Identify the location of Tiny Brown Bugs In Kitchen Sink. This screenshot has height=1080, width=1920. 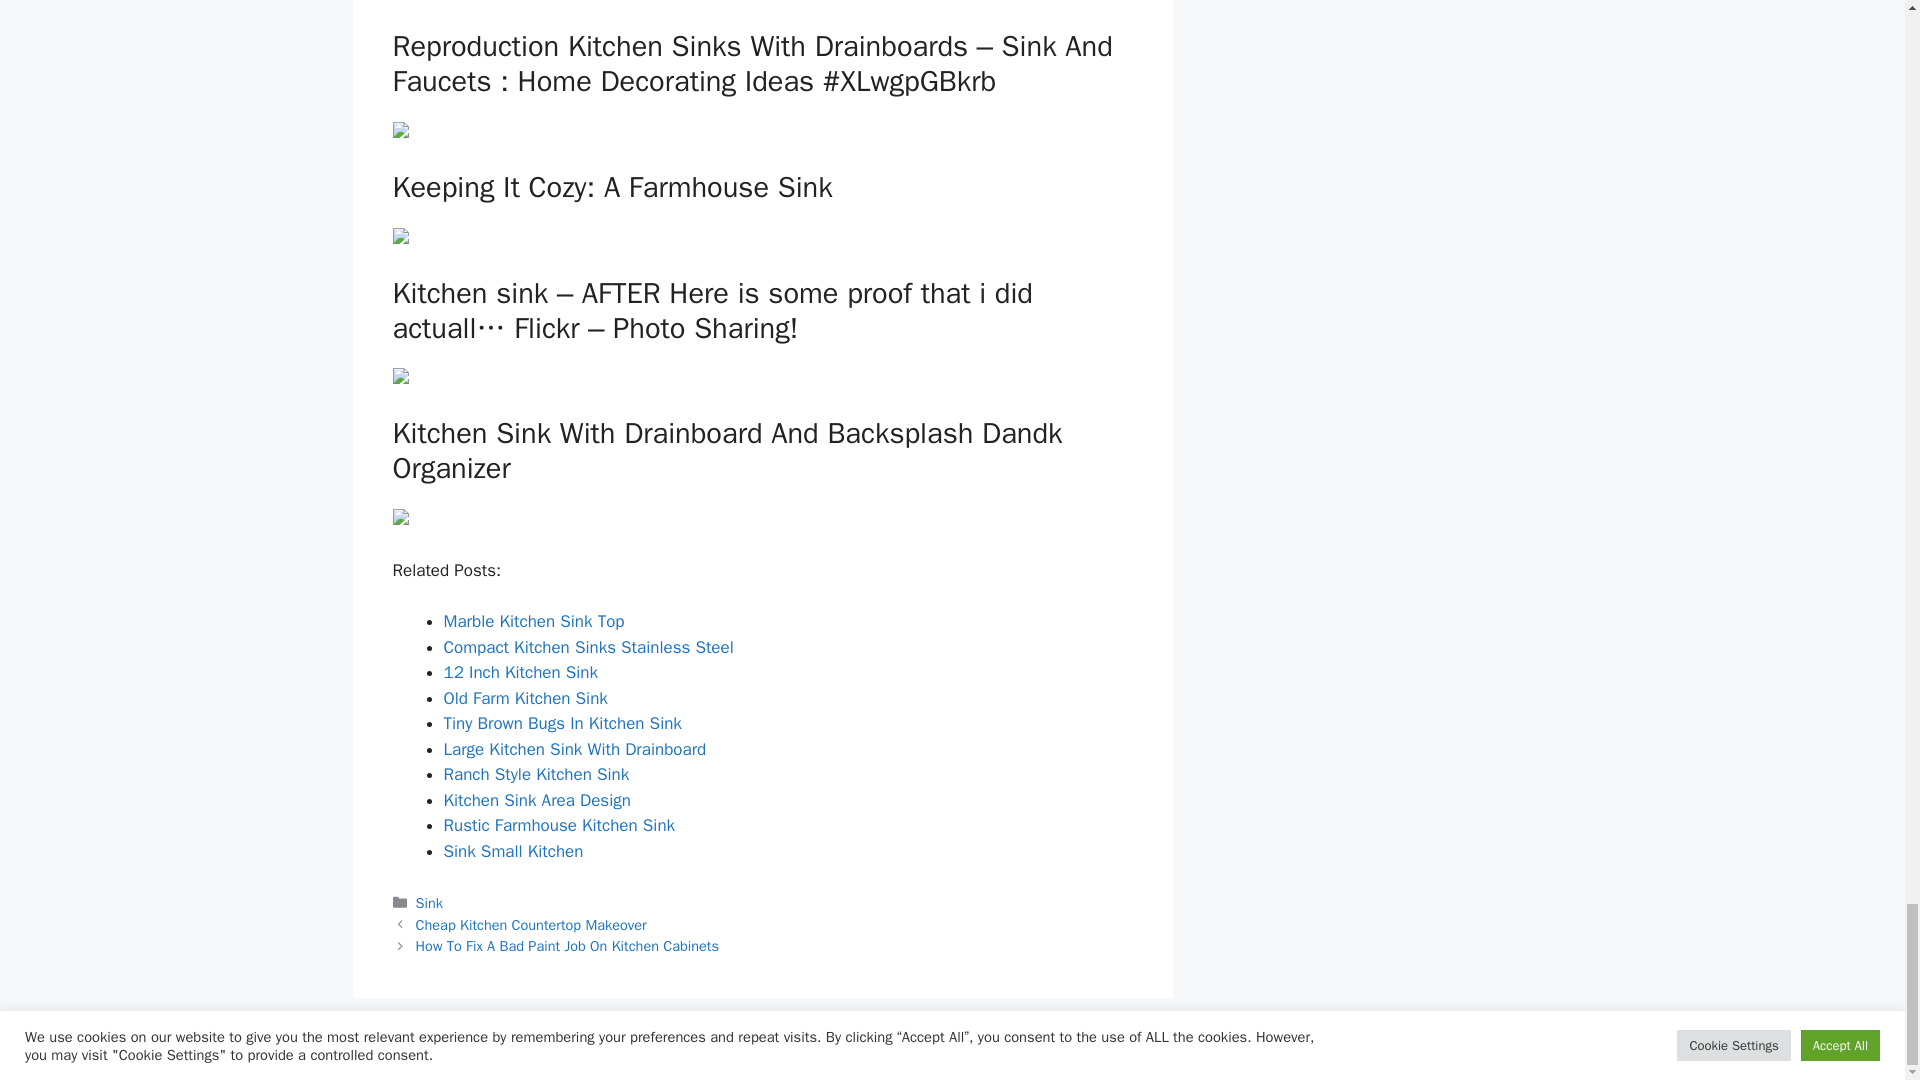
(562, 723).